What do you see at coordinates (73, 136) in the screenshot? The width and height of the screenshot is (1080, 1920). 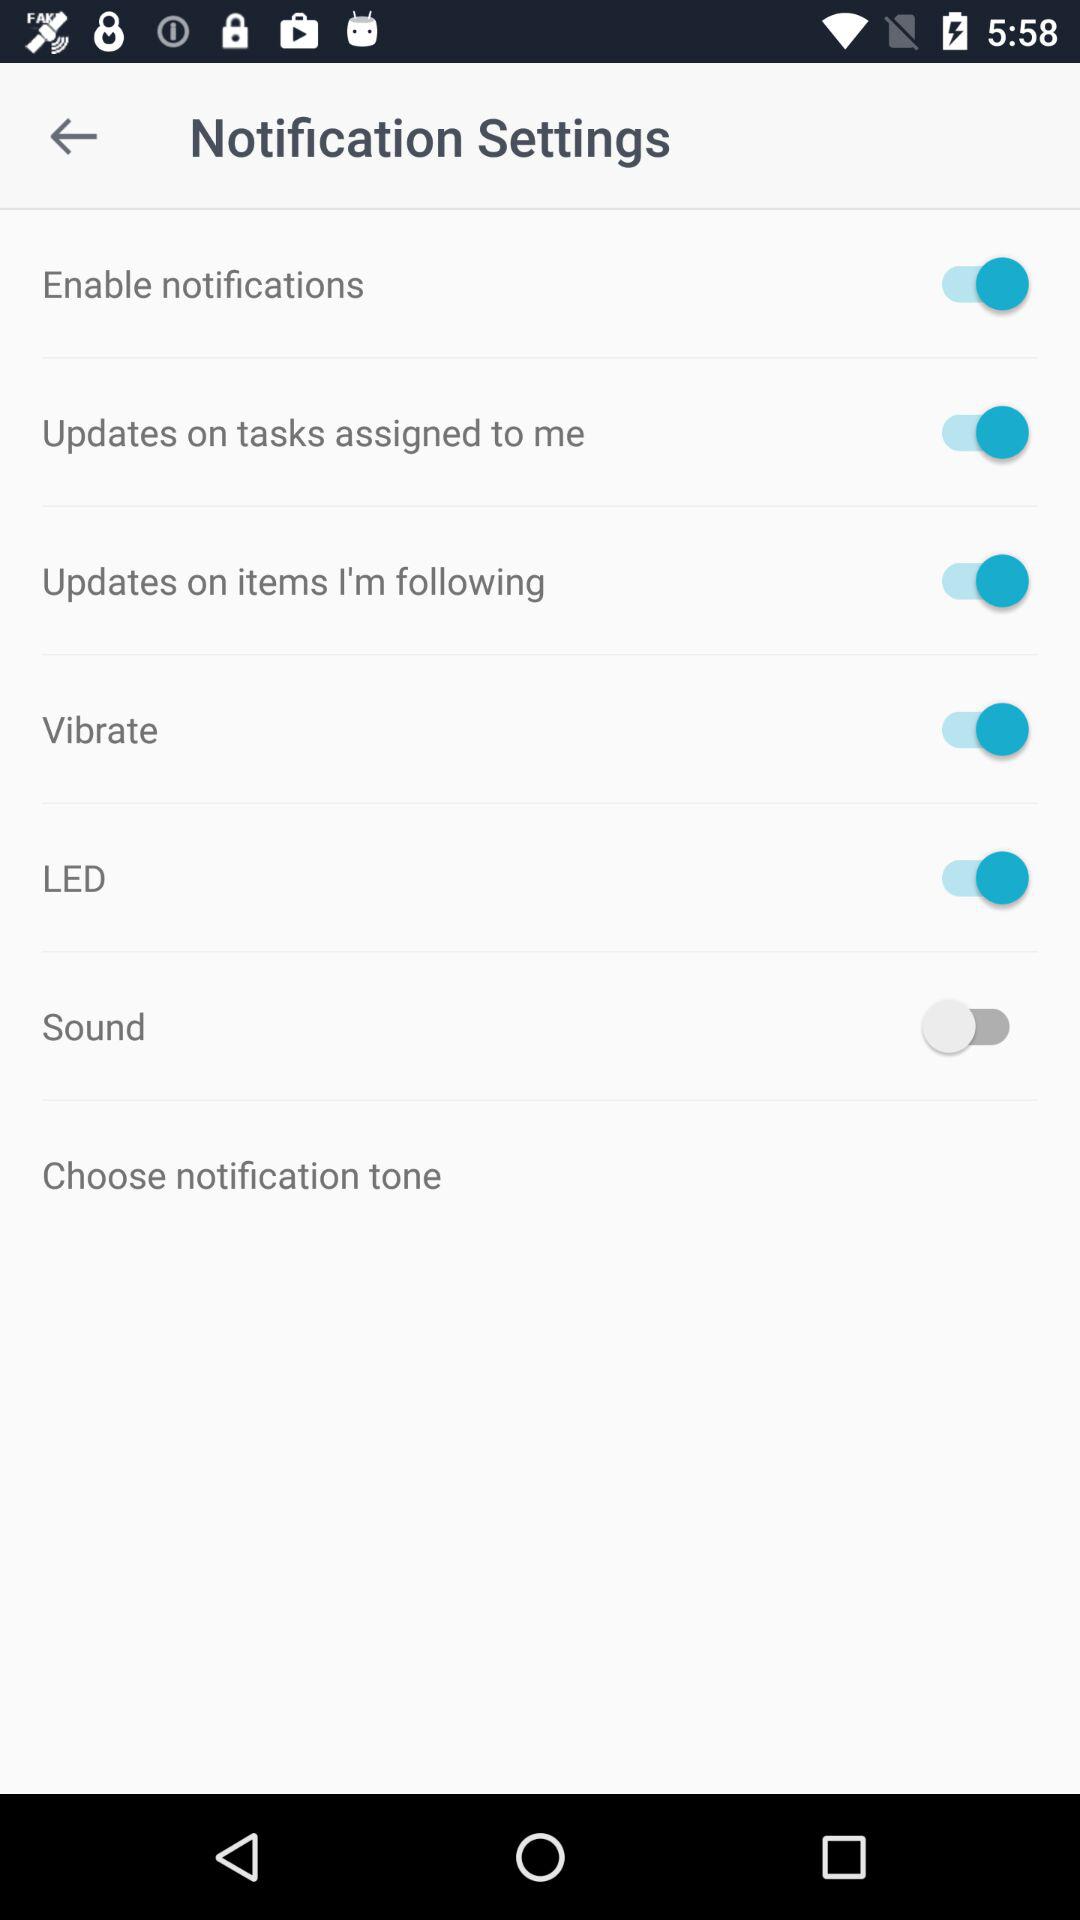 I see `choose item next to the notification settings` at bounding box center [73, 136].